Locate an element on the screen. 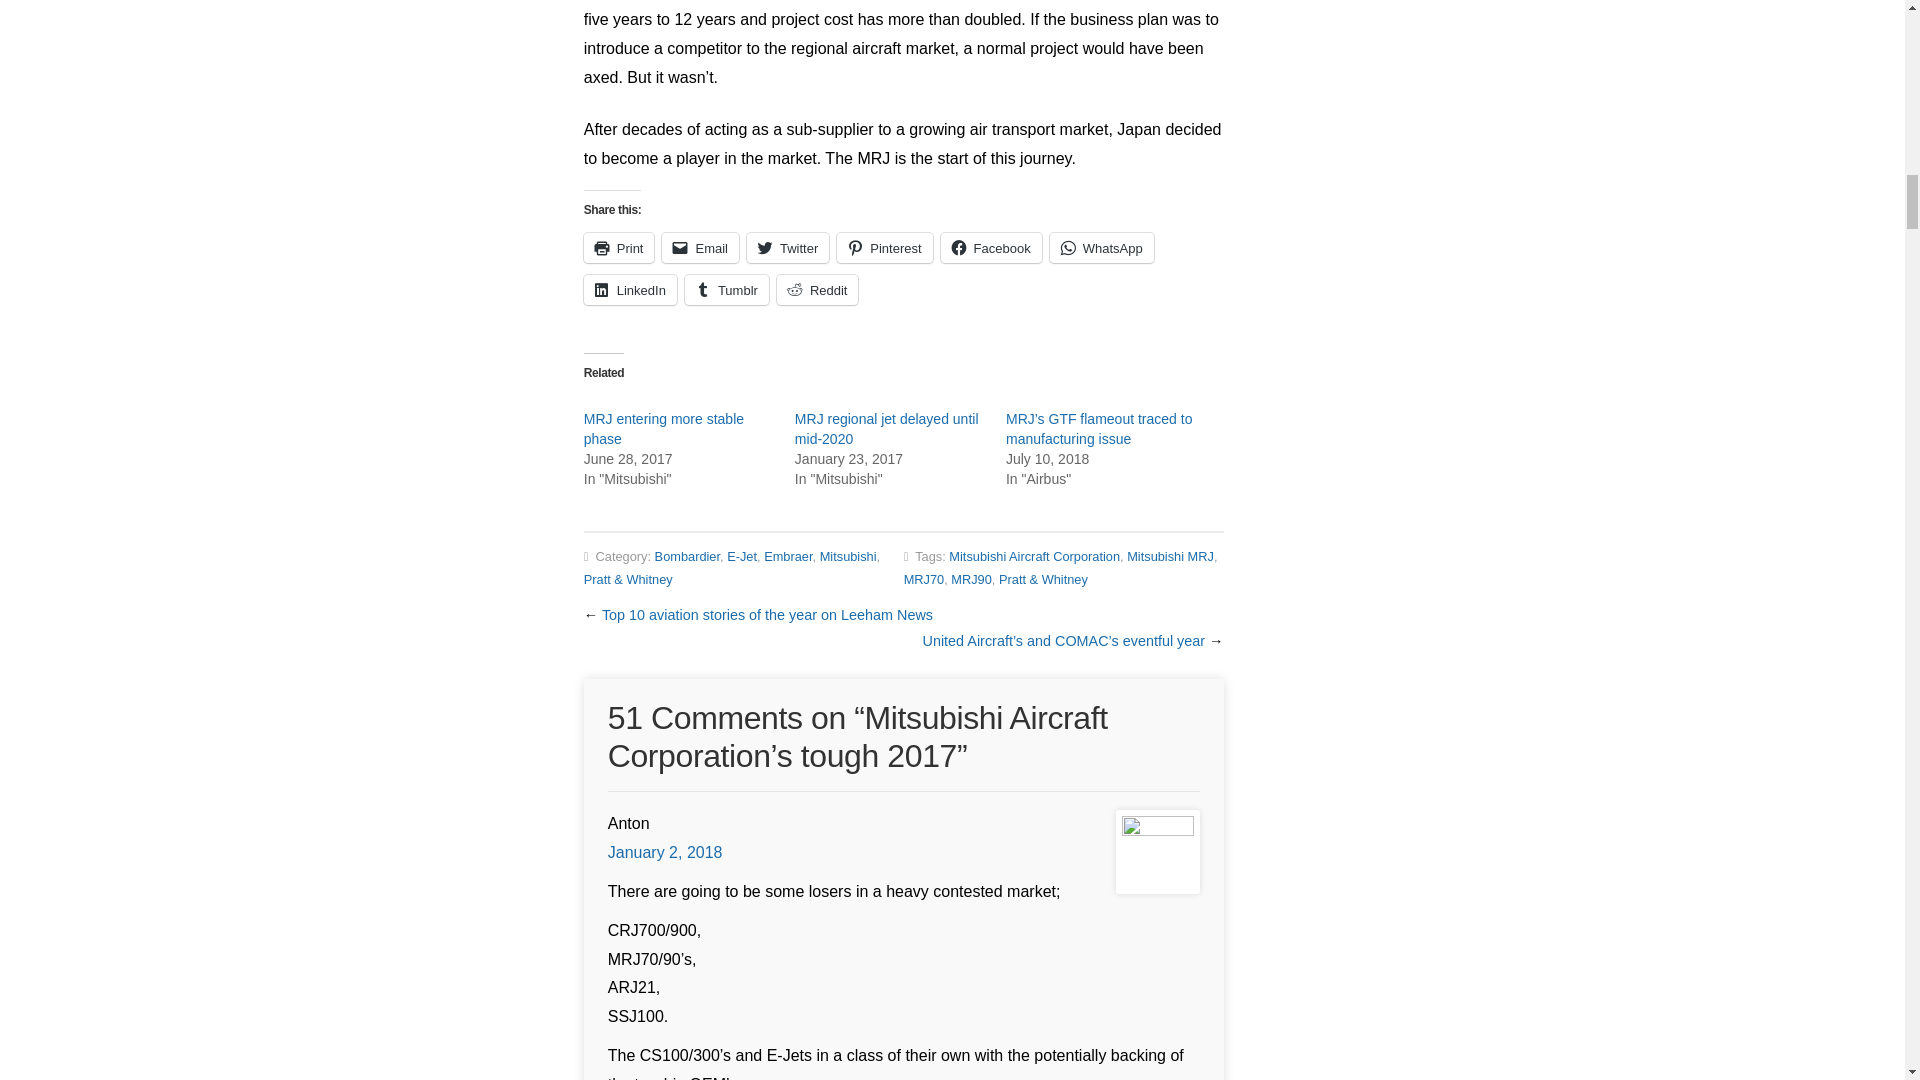 This screenshot has width=1920, height=1080. Click to share on LinkedIn is located at coordinates (630, 290).